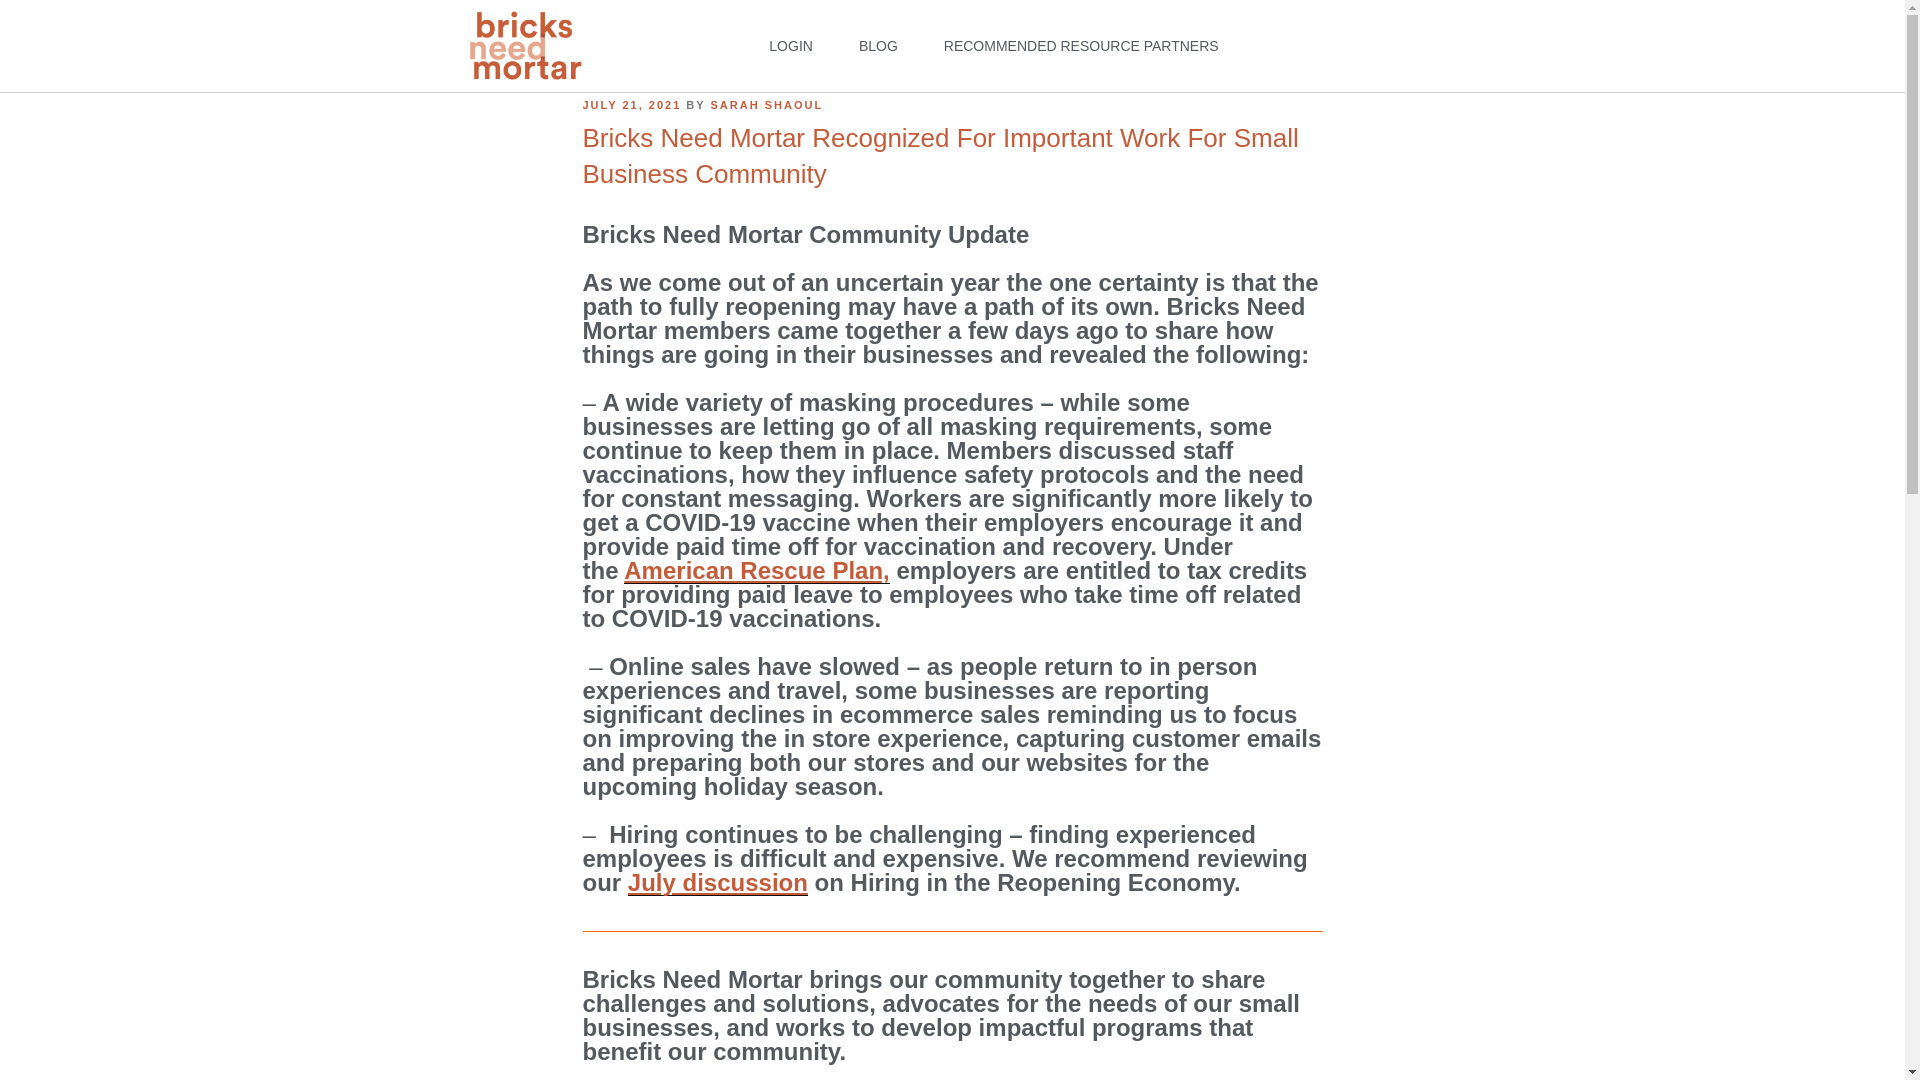 The image size is (1920, 1080). I want to click on SARAH SHAOUL, so click(766, 105).